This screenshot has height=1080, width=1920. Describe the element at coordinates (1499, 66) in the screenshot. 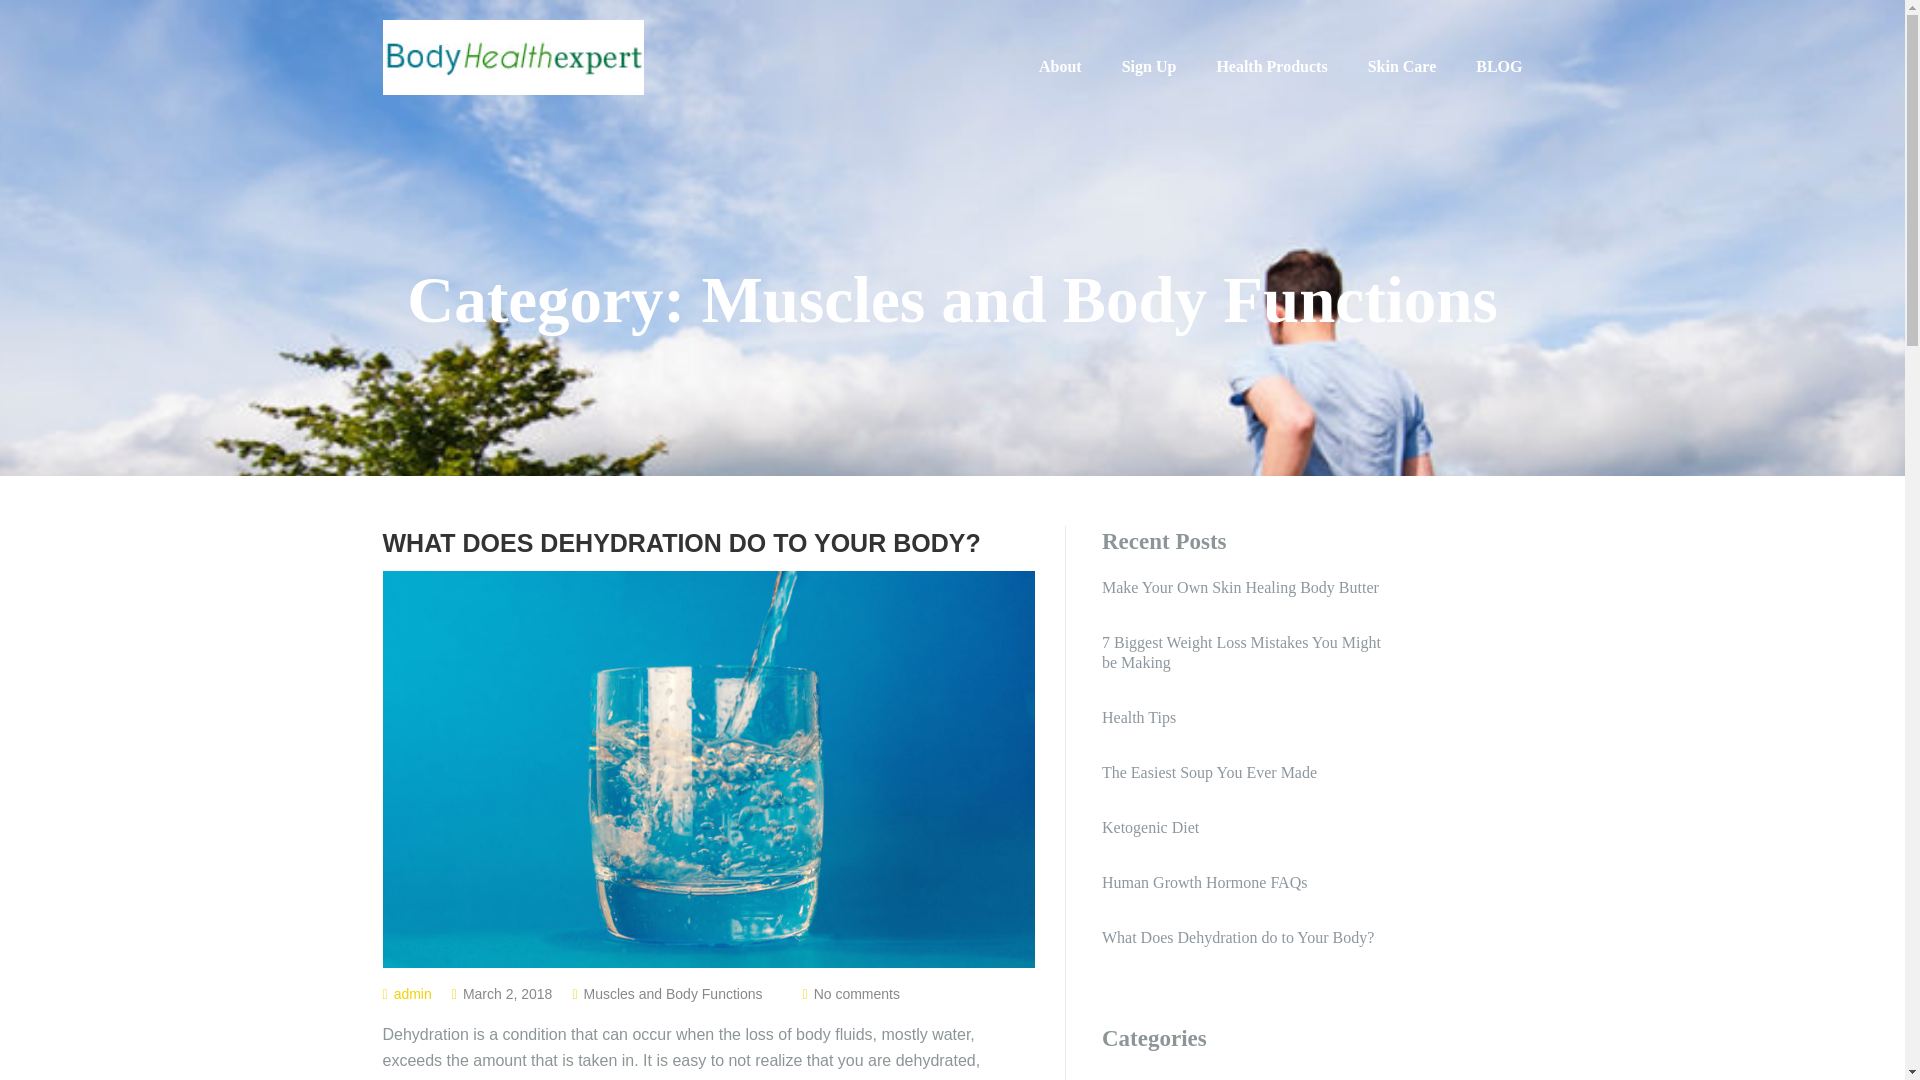

I see `BLOG` at that location.